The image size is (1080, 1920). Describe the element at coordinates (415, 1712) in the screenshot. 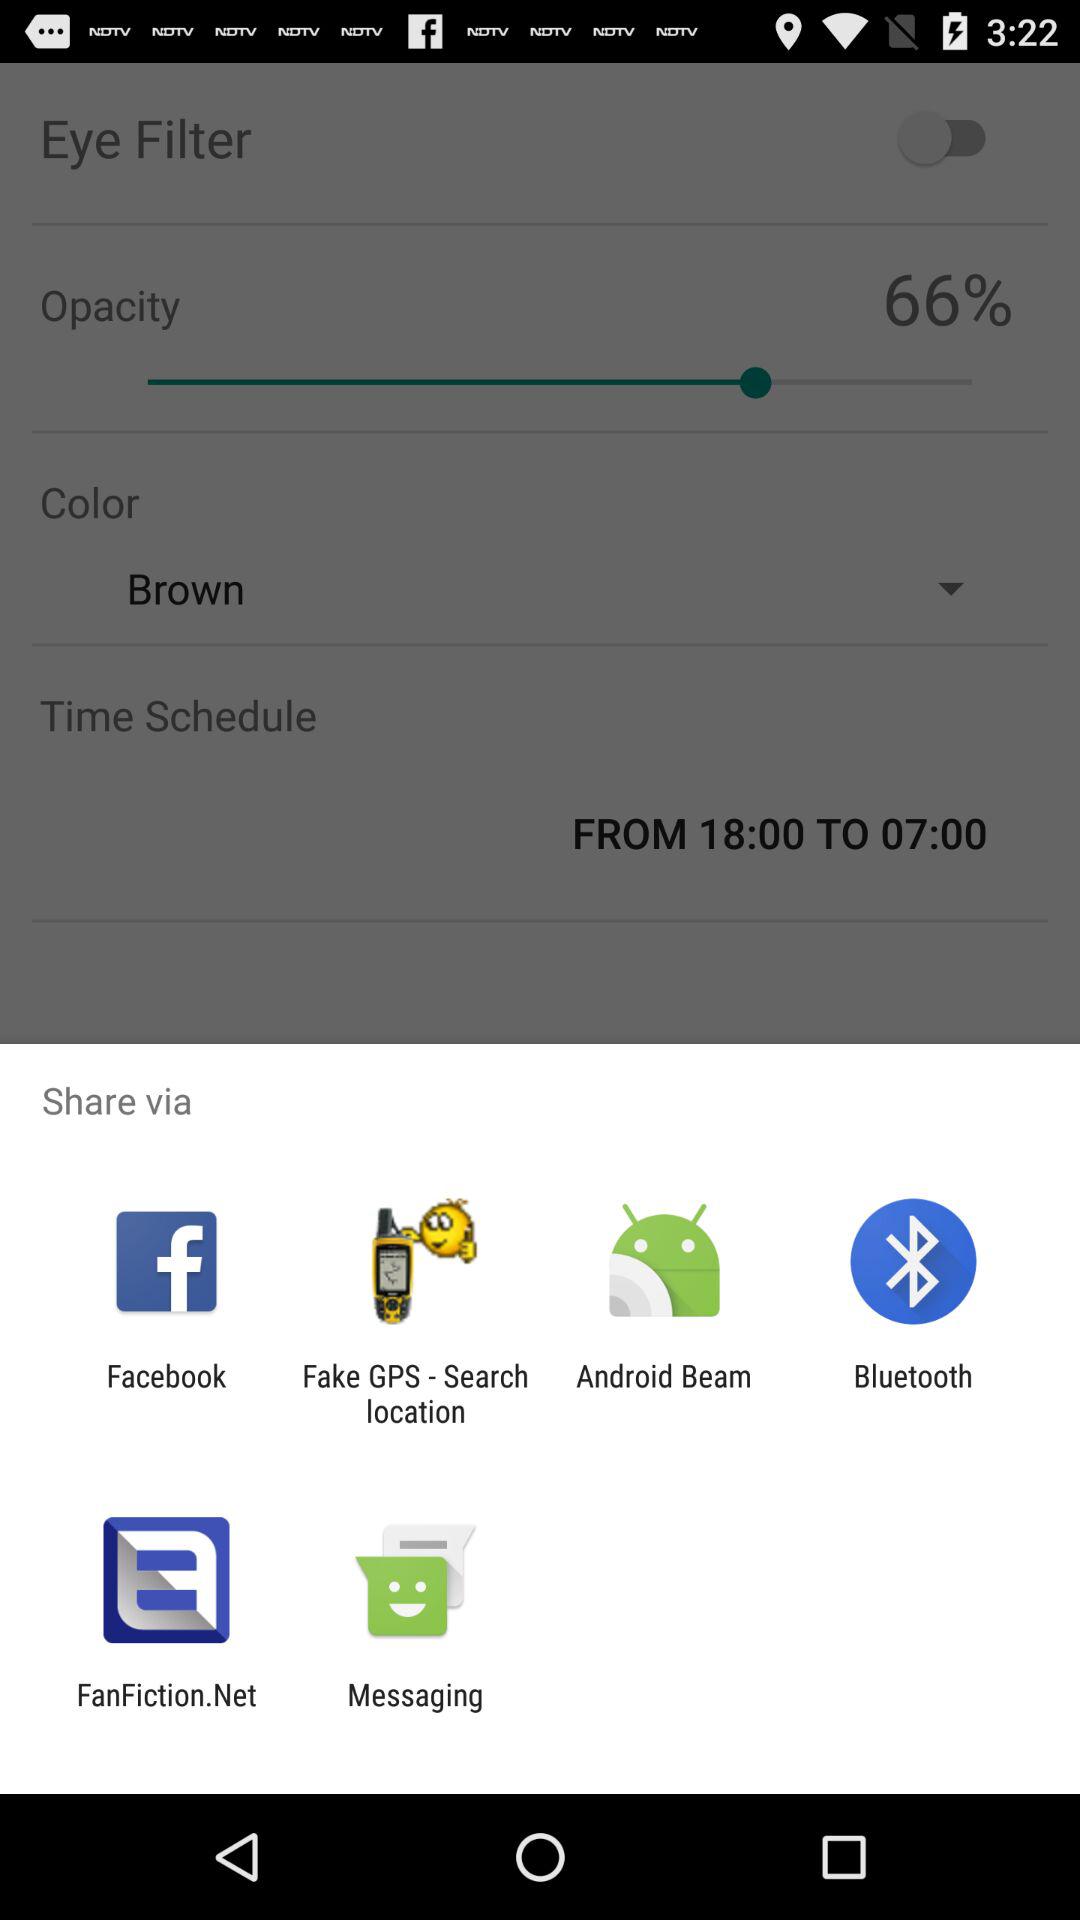

I see `turn off the messaging` at that location.